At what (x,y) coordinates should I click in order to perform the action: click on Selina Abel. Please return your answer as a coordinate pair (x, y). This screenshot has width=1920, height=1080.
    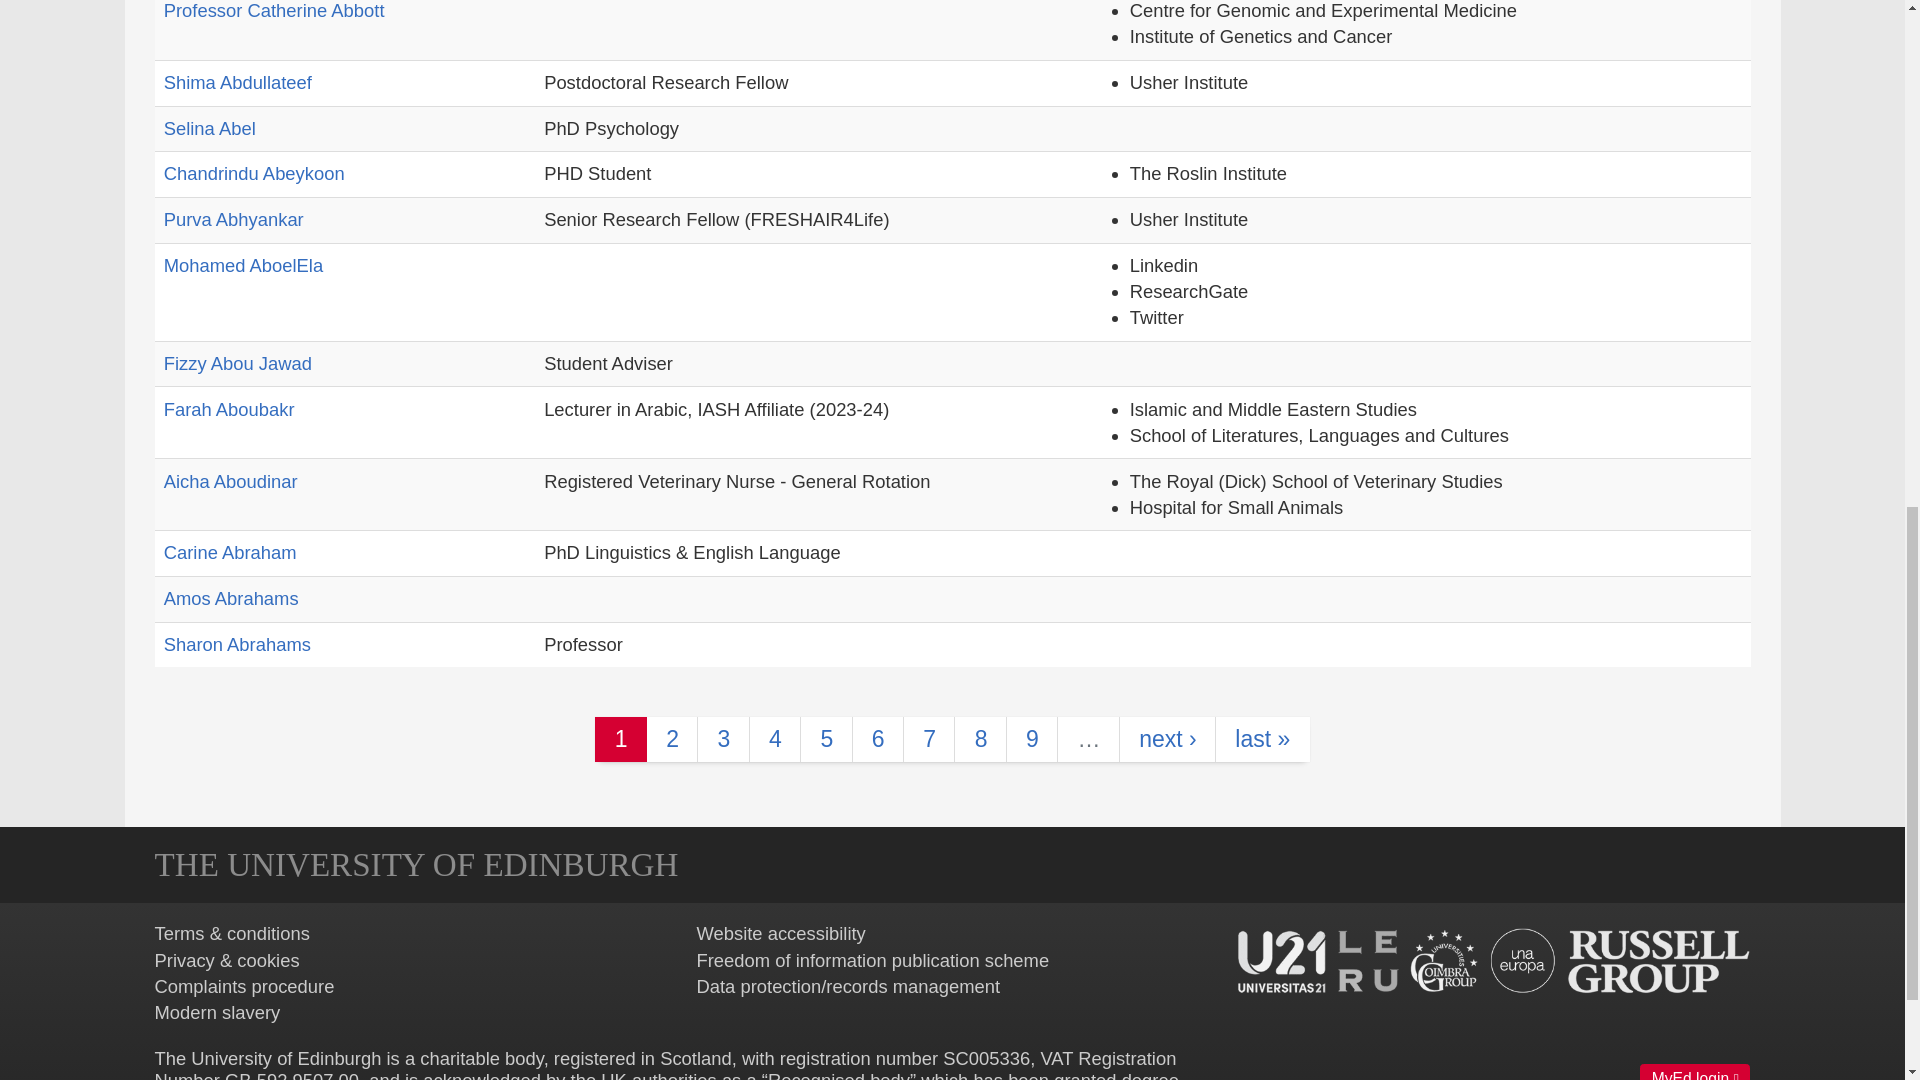
    Looking at the image, I should click on (209, 128).